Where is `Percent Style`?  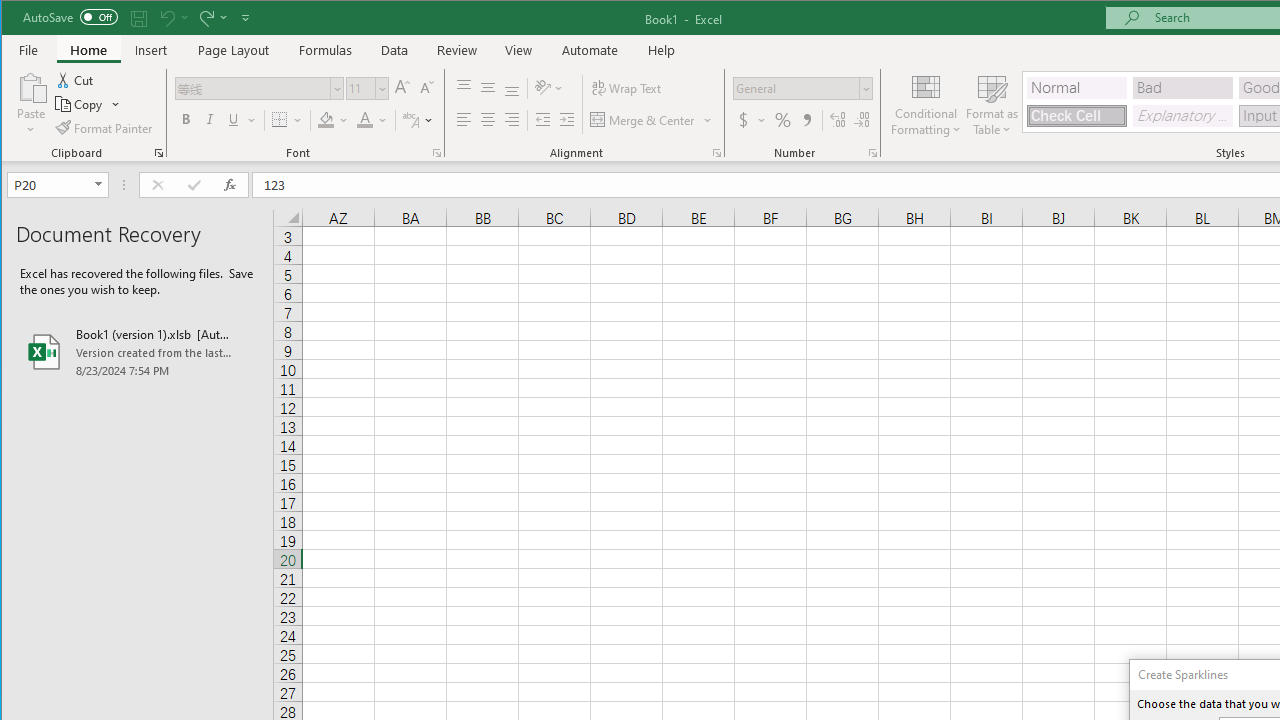 Percent Style is located at coordinates (782, 120).